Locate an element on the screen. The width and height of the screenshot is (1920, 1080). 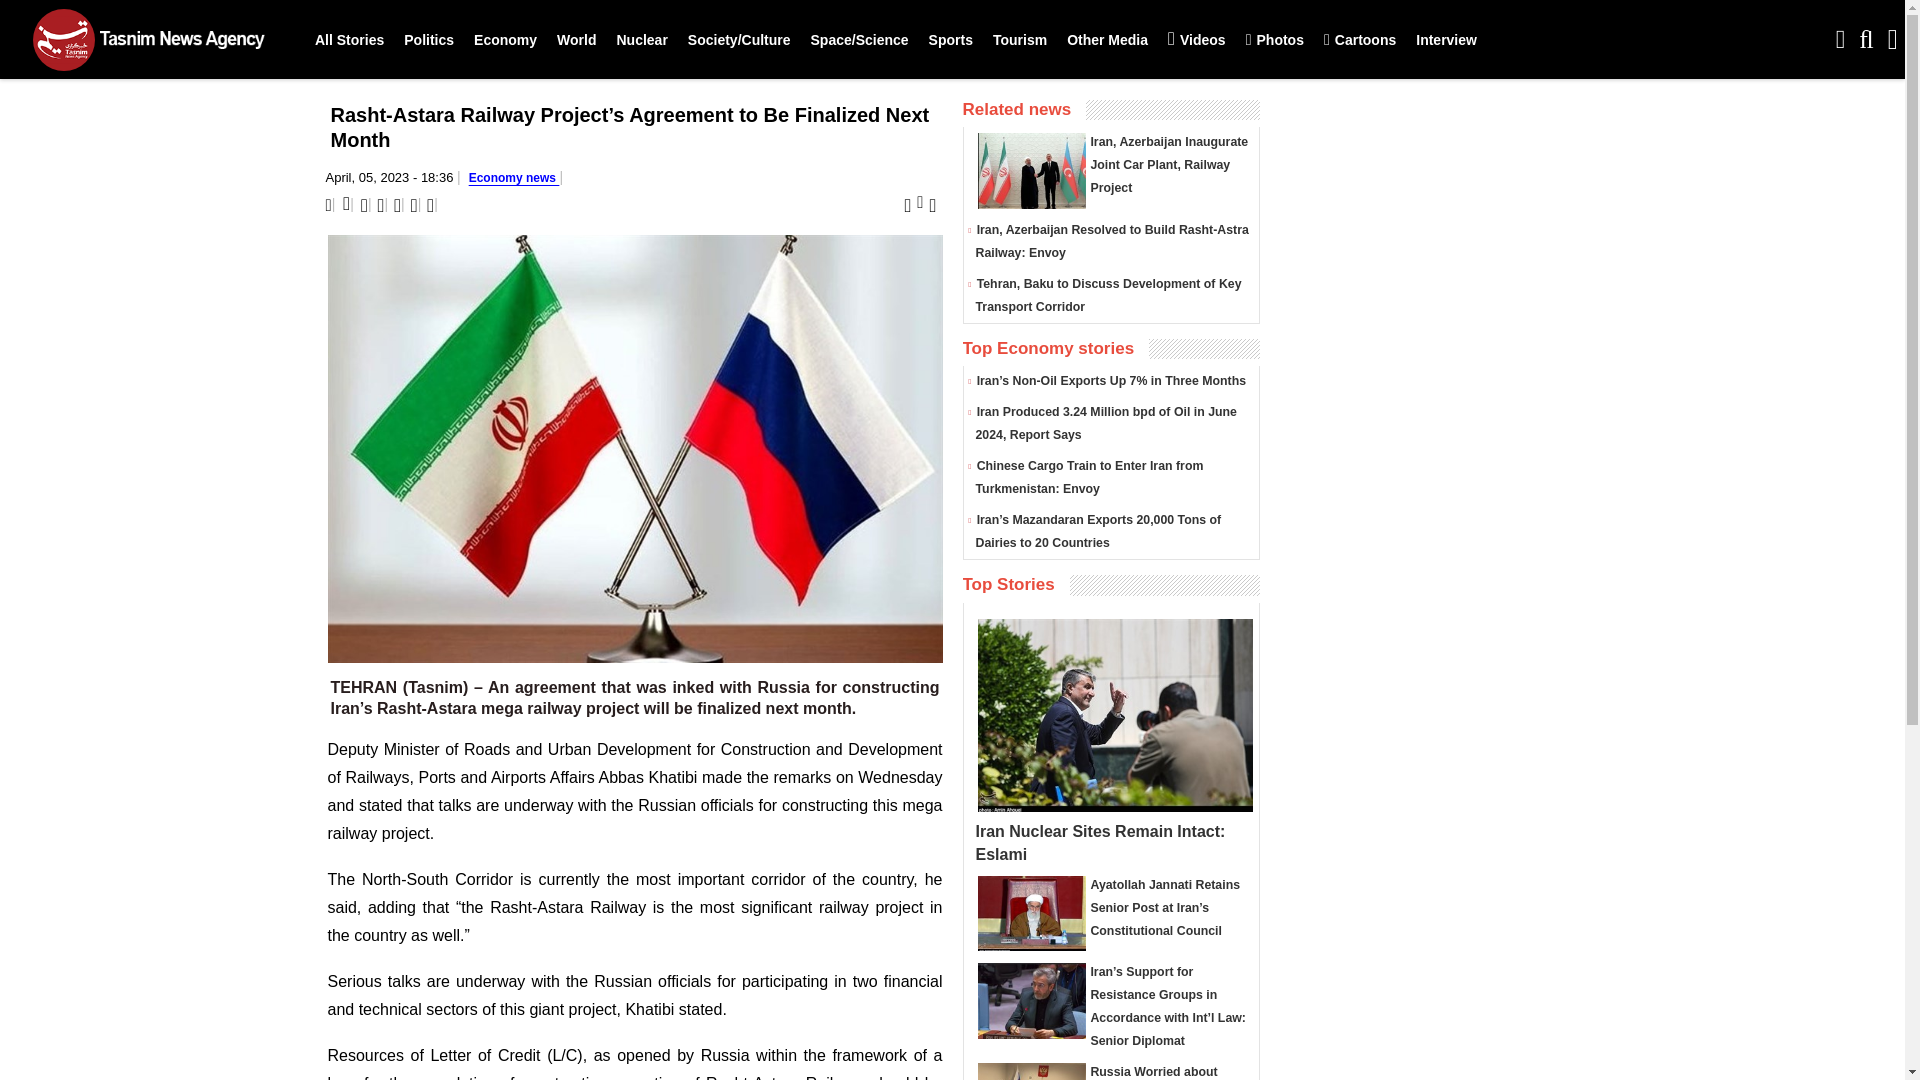
Economy is located at coordinates (506, 40).